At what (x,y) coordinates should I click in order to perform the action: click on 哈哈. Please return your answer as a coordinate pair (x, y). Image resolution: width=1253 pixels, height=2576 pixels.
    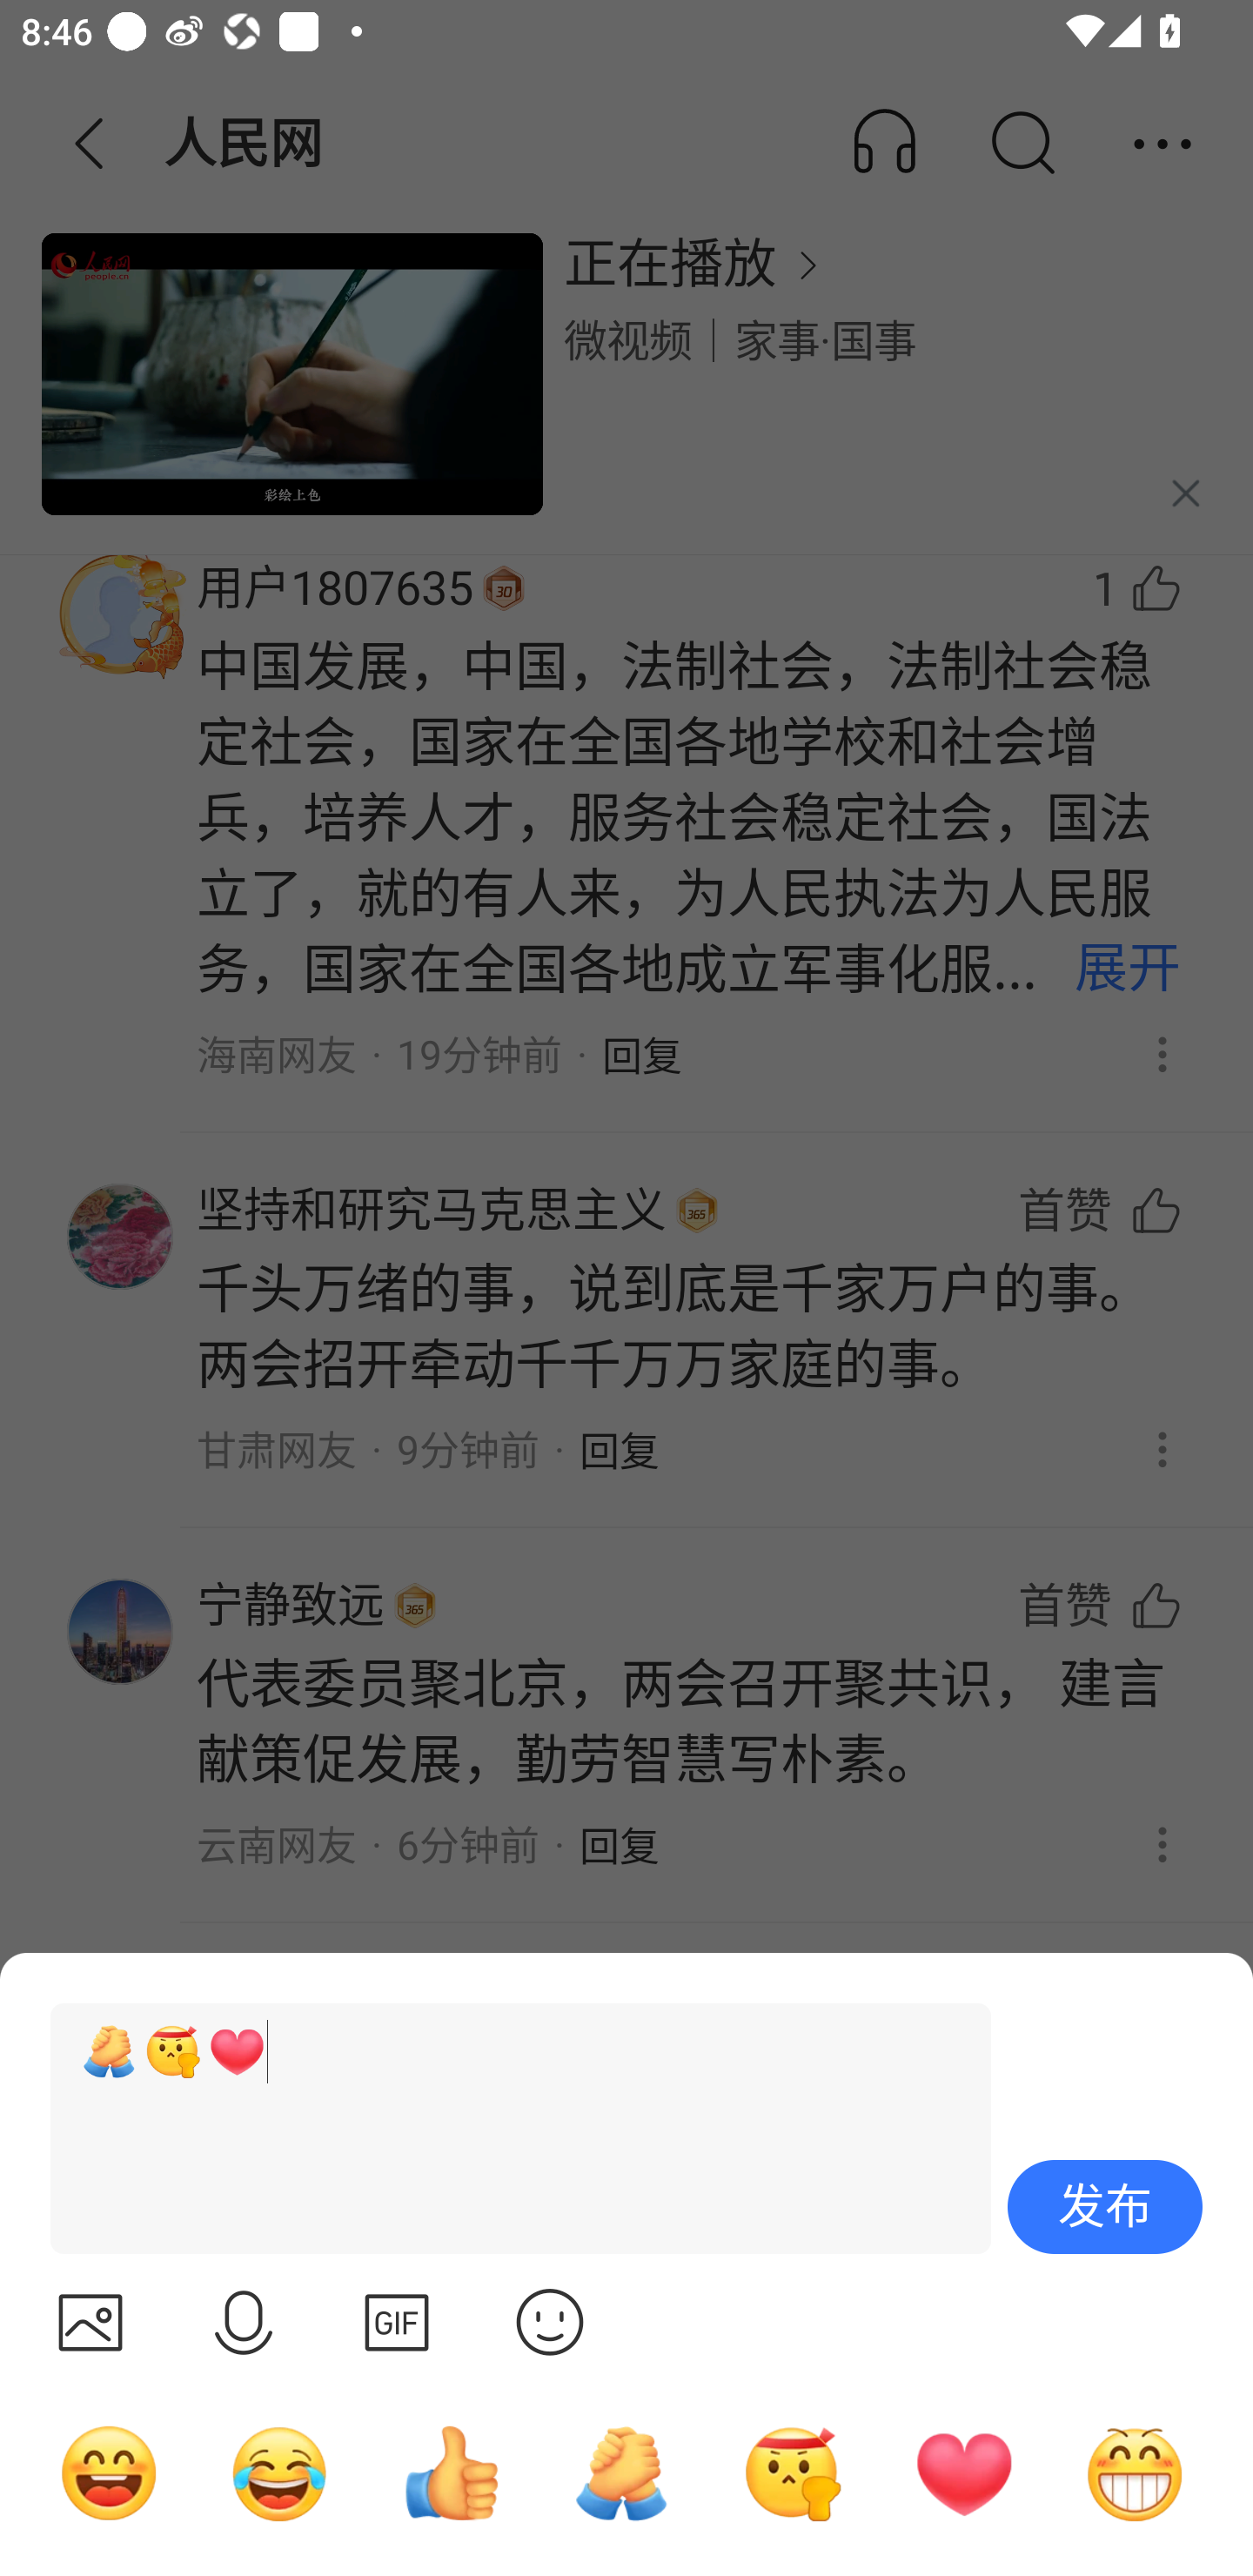
    Looking at the image, I should click on (109, 2472).